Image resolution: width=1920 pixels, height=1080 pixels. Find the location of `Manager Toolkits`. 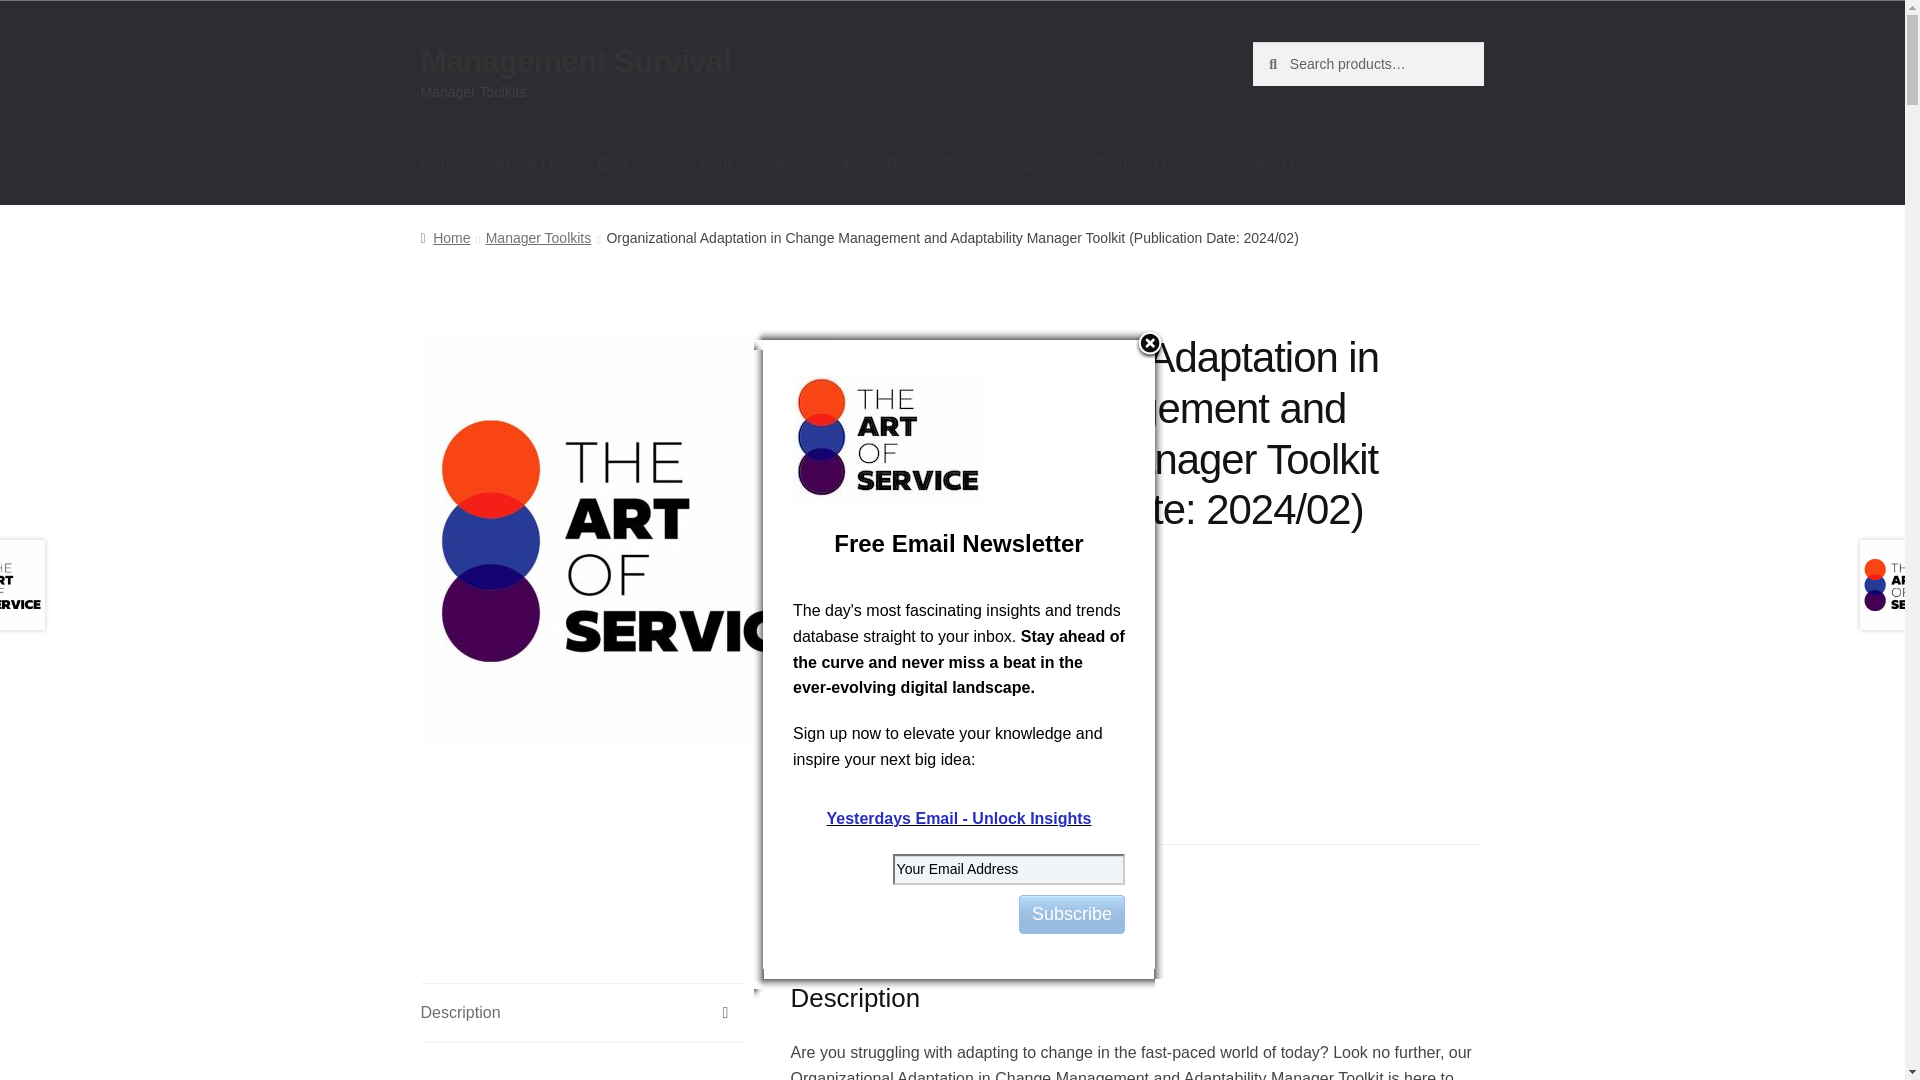

Manager Toolkits is located at coordinates (1004, 870).